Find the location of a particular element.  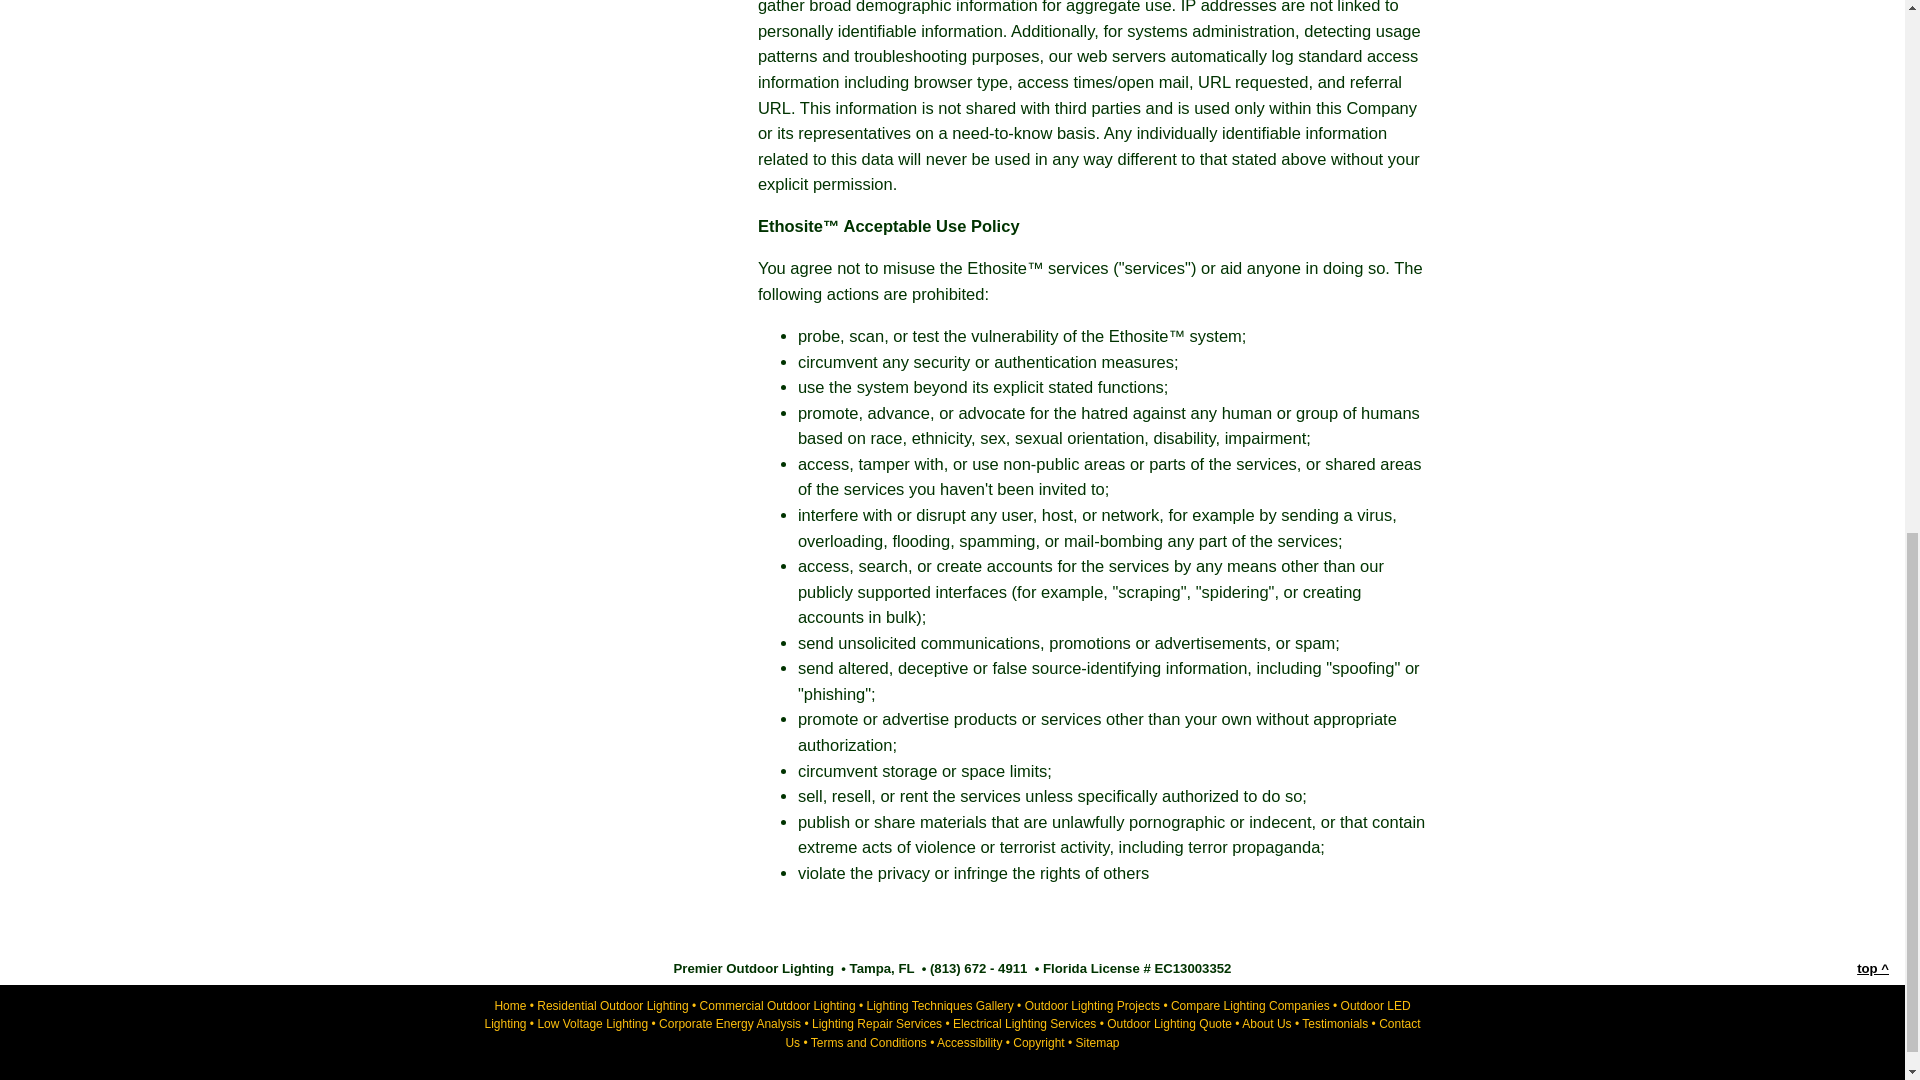

Testimonials is located at coordinates (1334, 1024).